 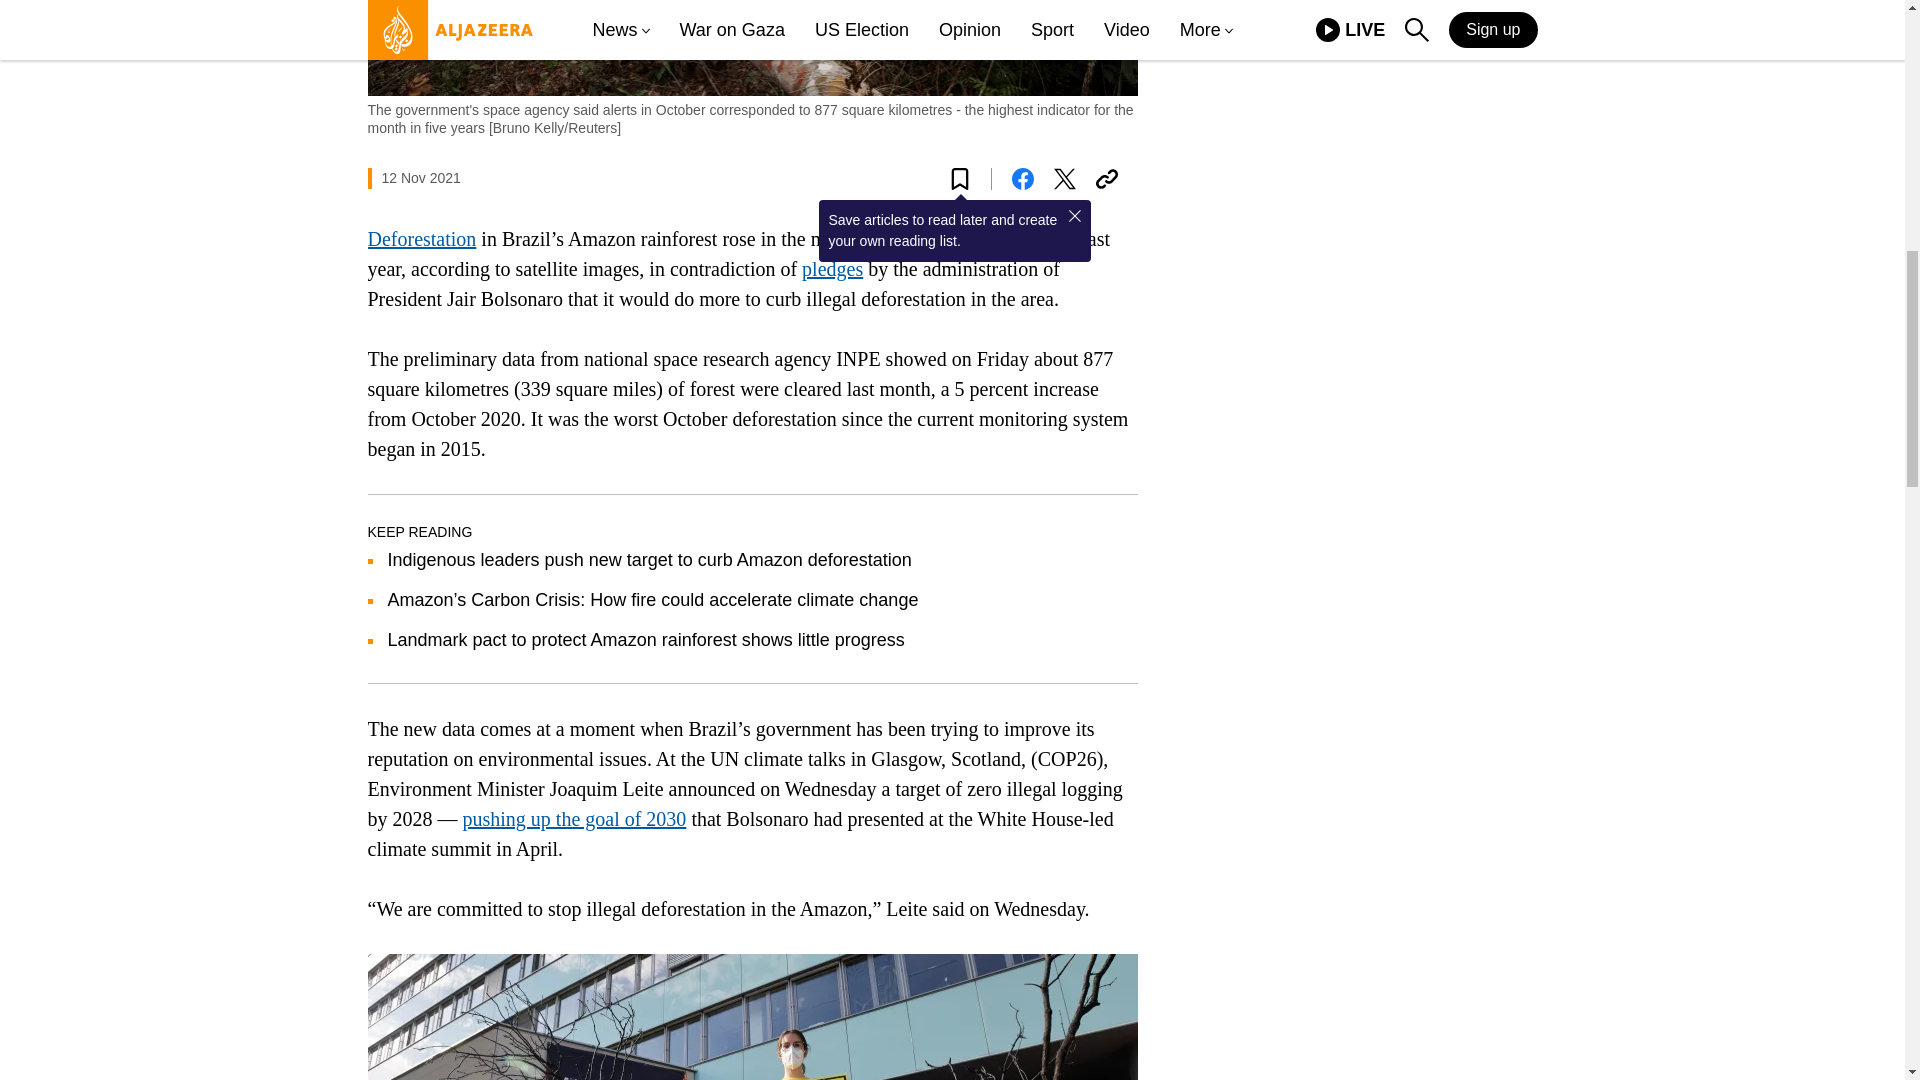 I want to click on twitter, so click(x=1064, y=179).